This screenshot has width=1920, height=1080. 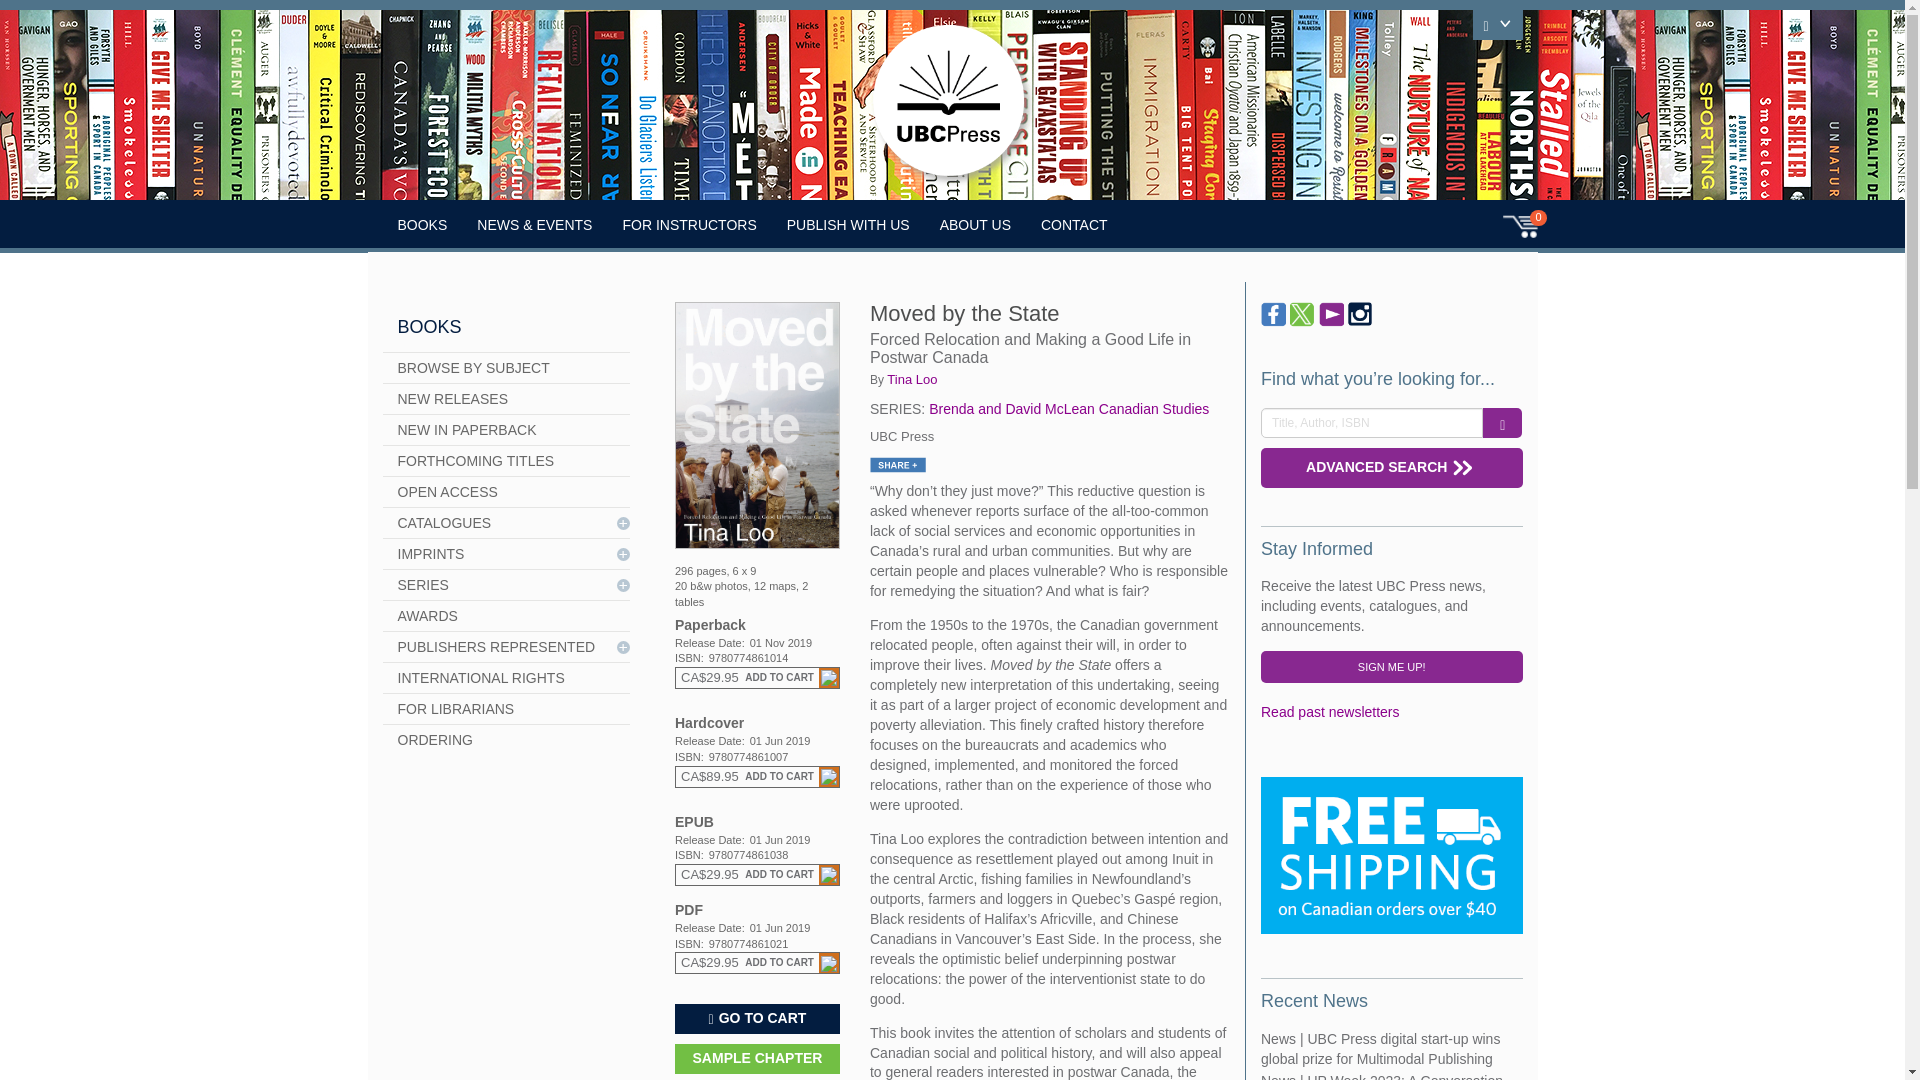 What do you see at coordinates (1360, 314) in the screenshot?
I see `Instagram page` at bounding box center [1360, 314].